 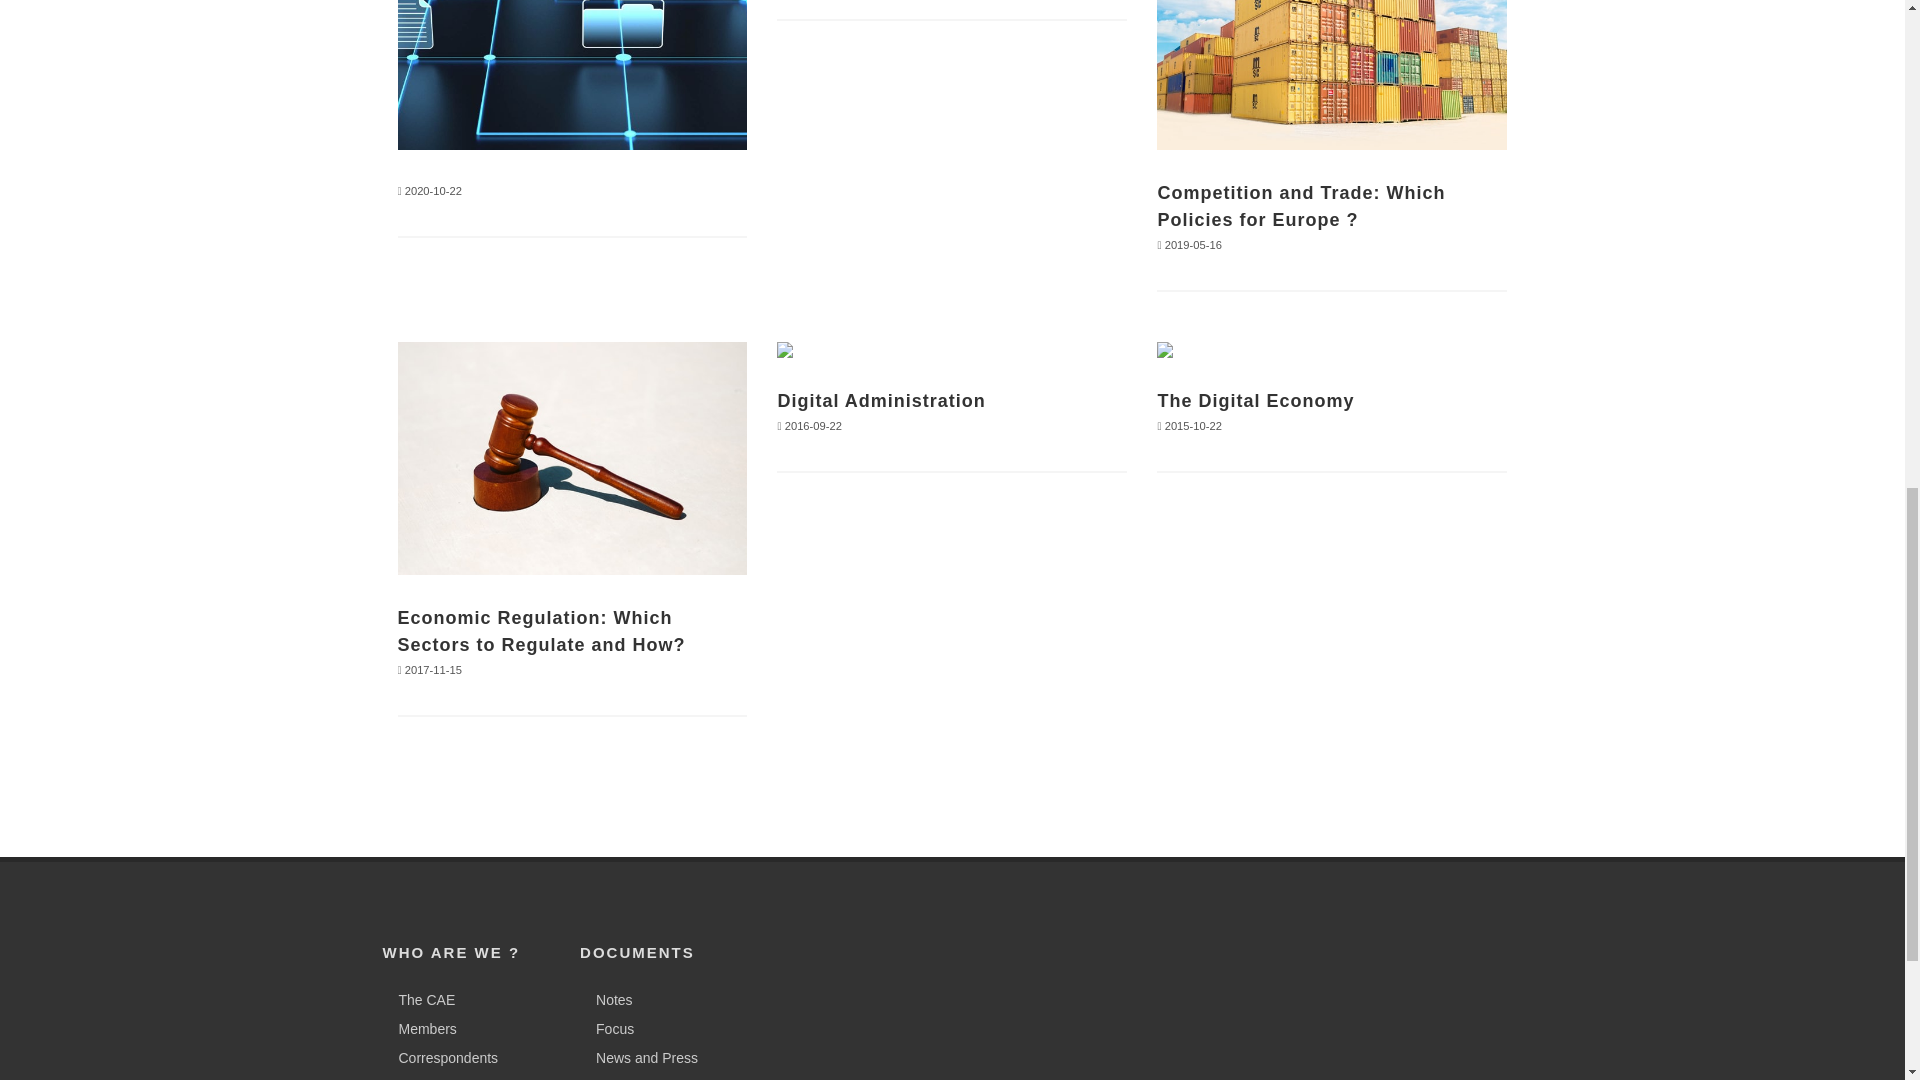 I want to click on Digital Administration, so click(x=880, y=400).